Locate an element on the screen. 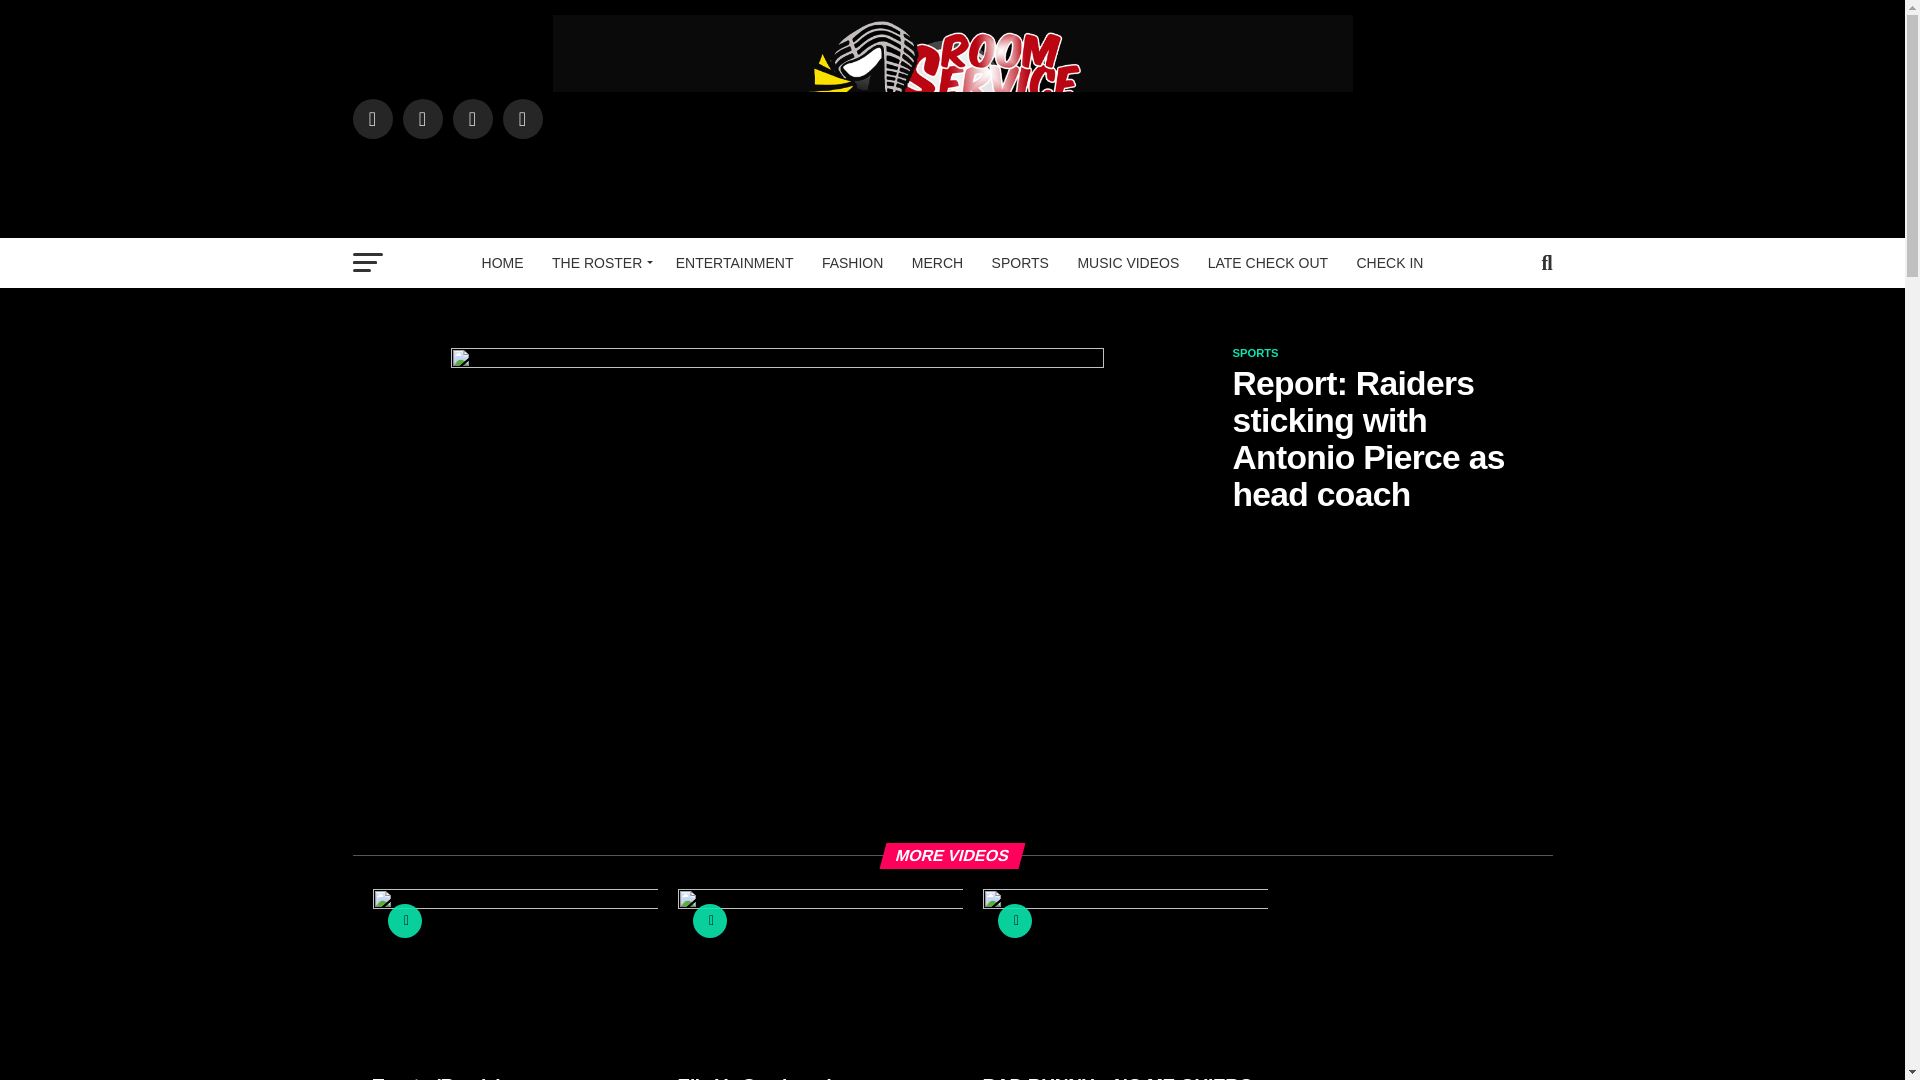 Image resolution: width=1920 pixels, height=1080 pixels. ENTERTAINMENT is located at coordinates (735, 262).